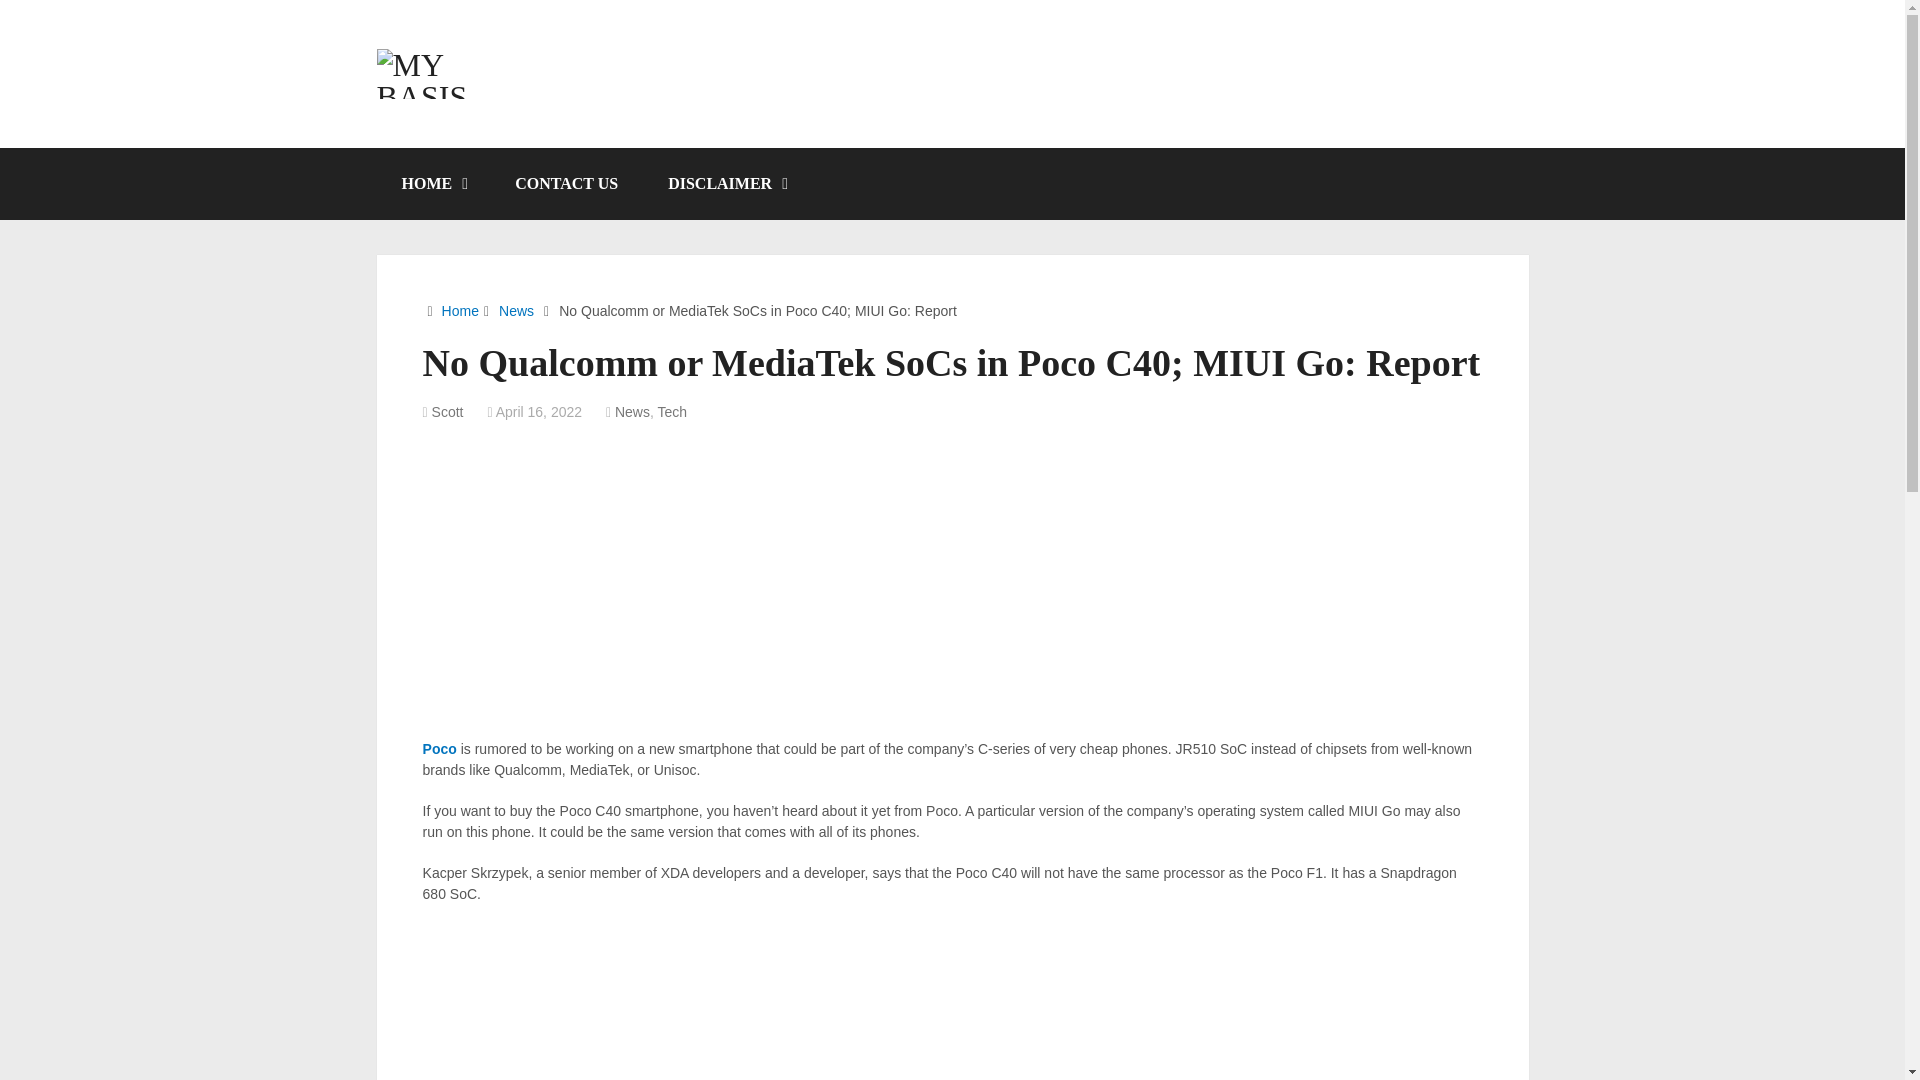  I want to click on View all posts in Tech, so click(672, 412).